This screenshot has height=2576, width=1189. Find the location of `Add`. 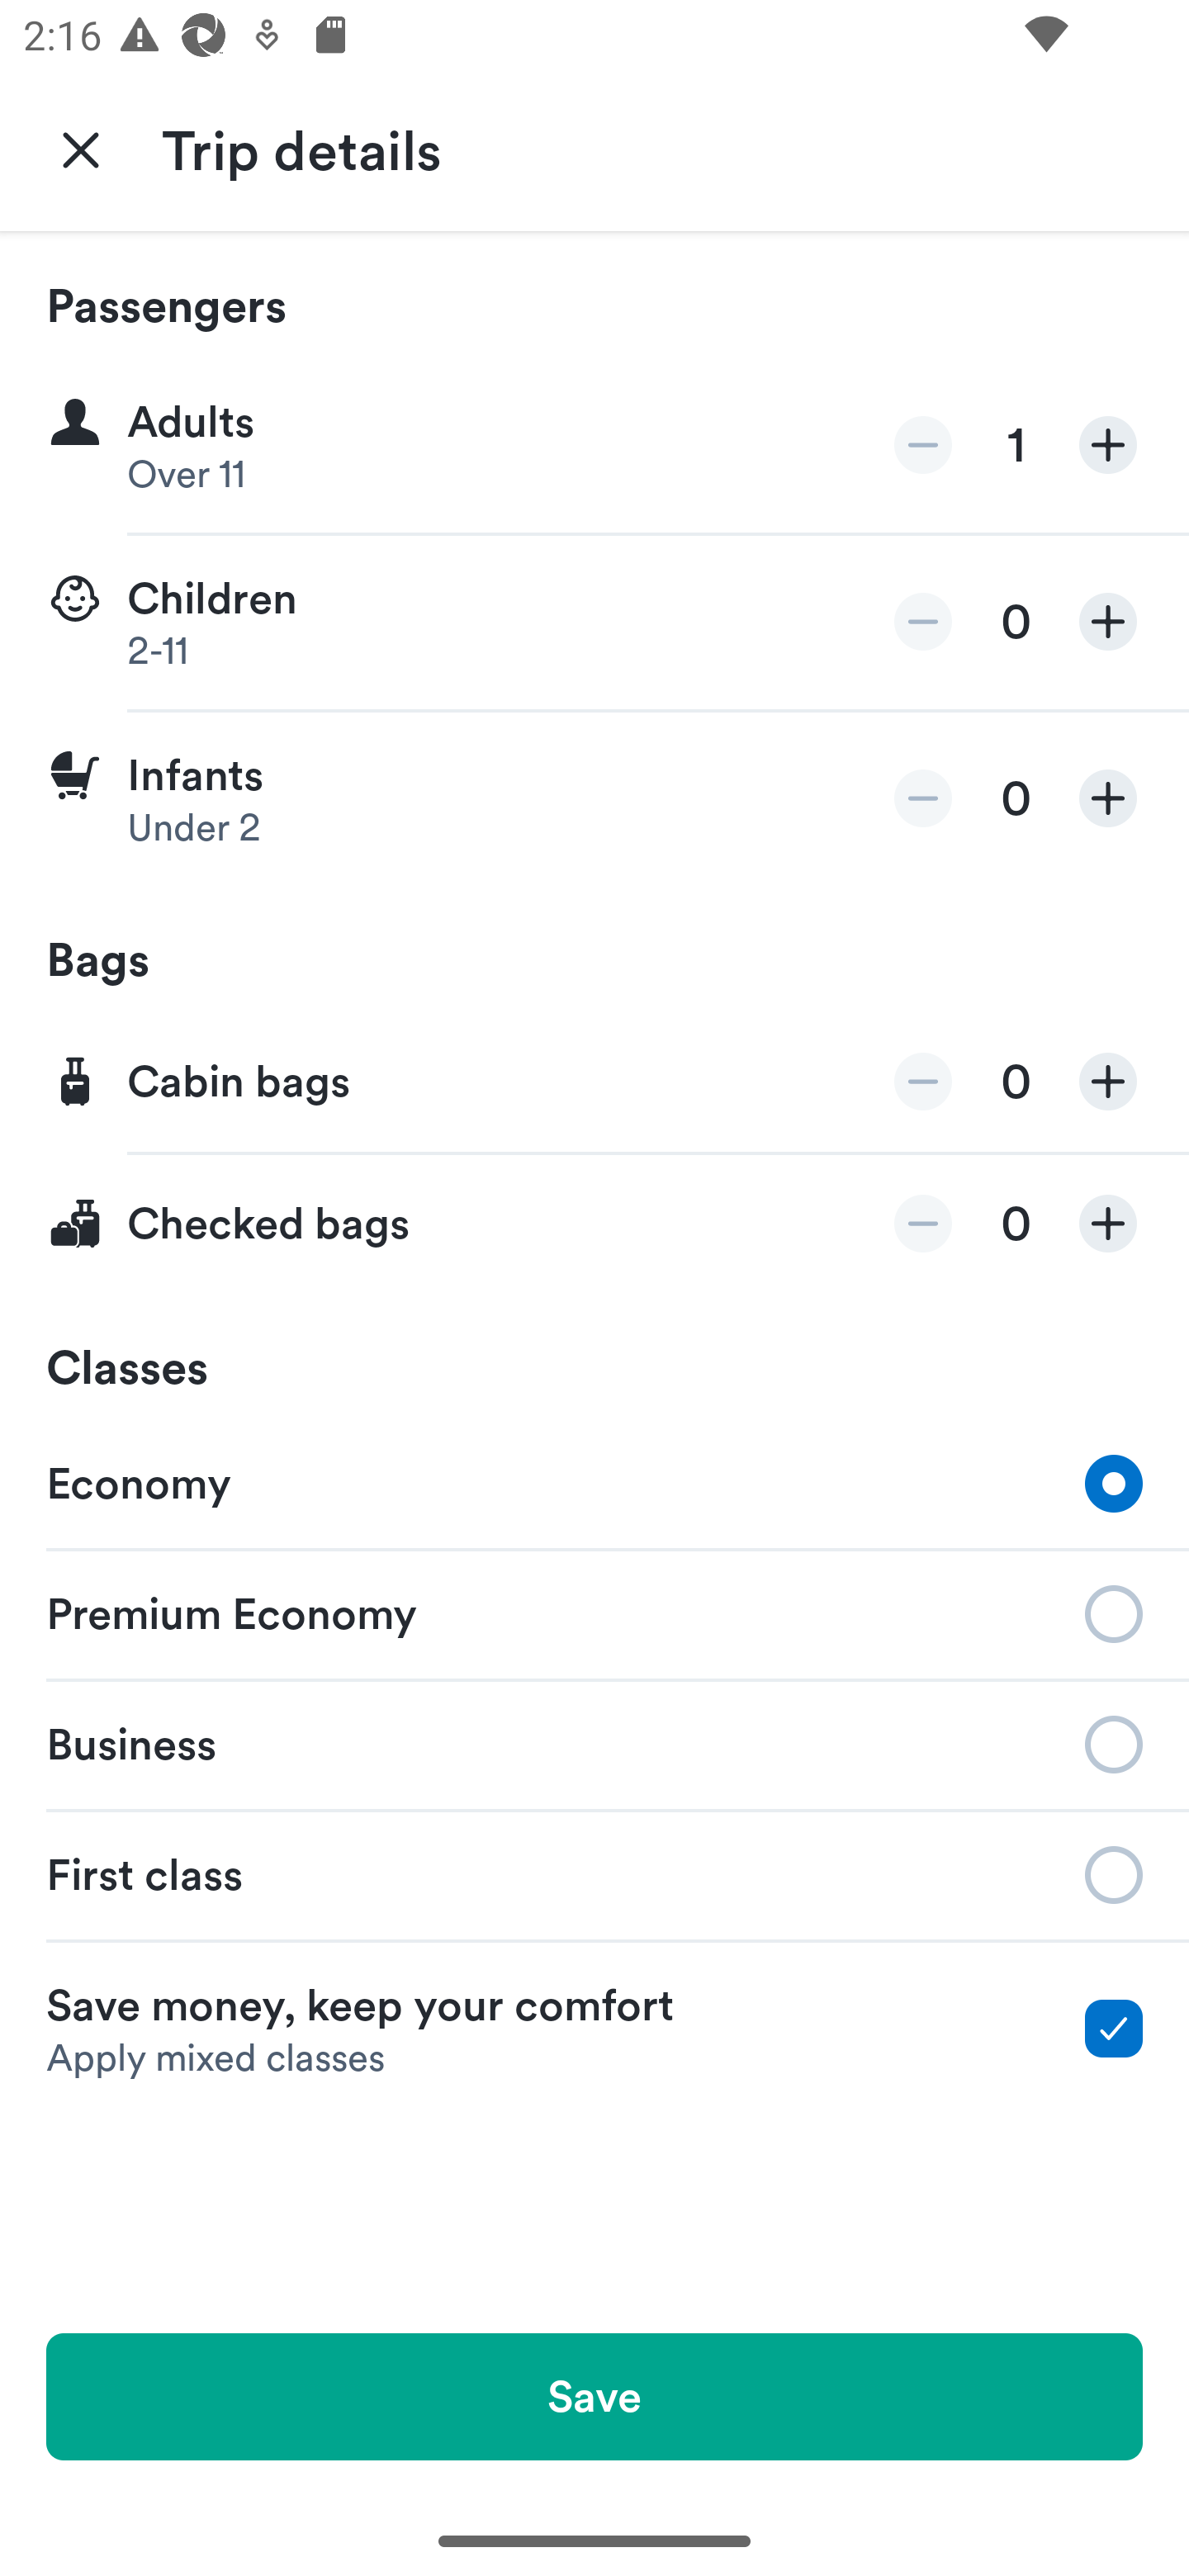

Add is located at coordinates (1108, 798).